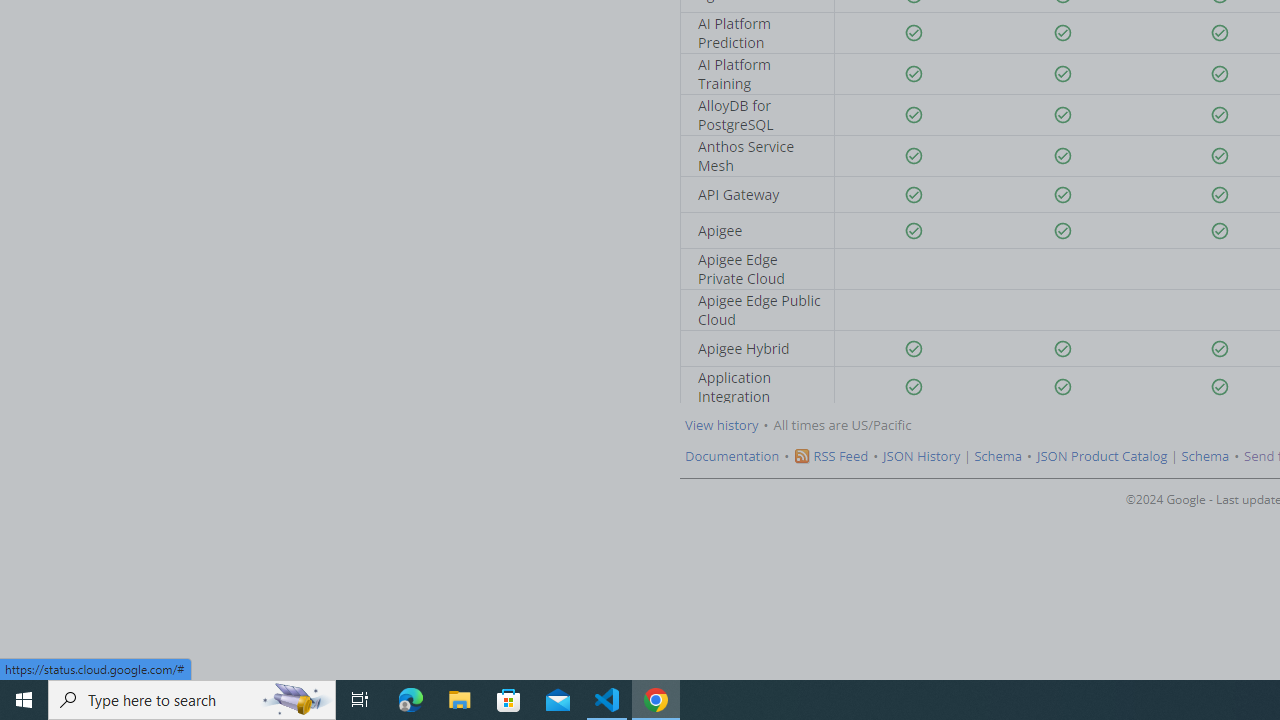 The image size is (1280, 720). Describe the element at coordinates (1220, 387) in the screenshot. I see `Available status` at that location.